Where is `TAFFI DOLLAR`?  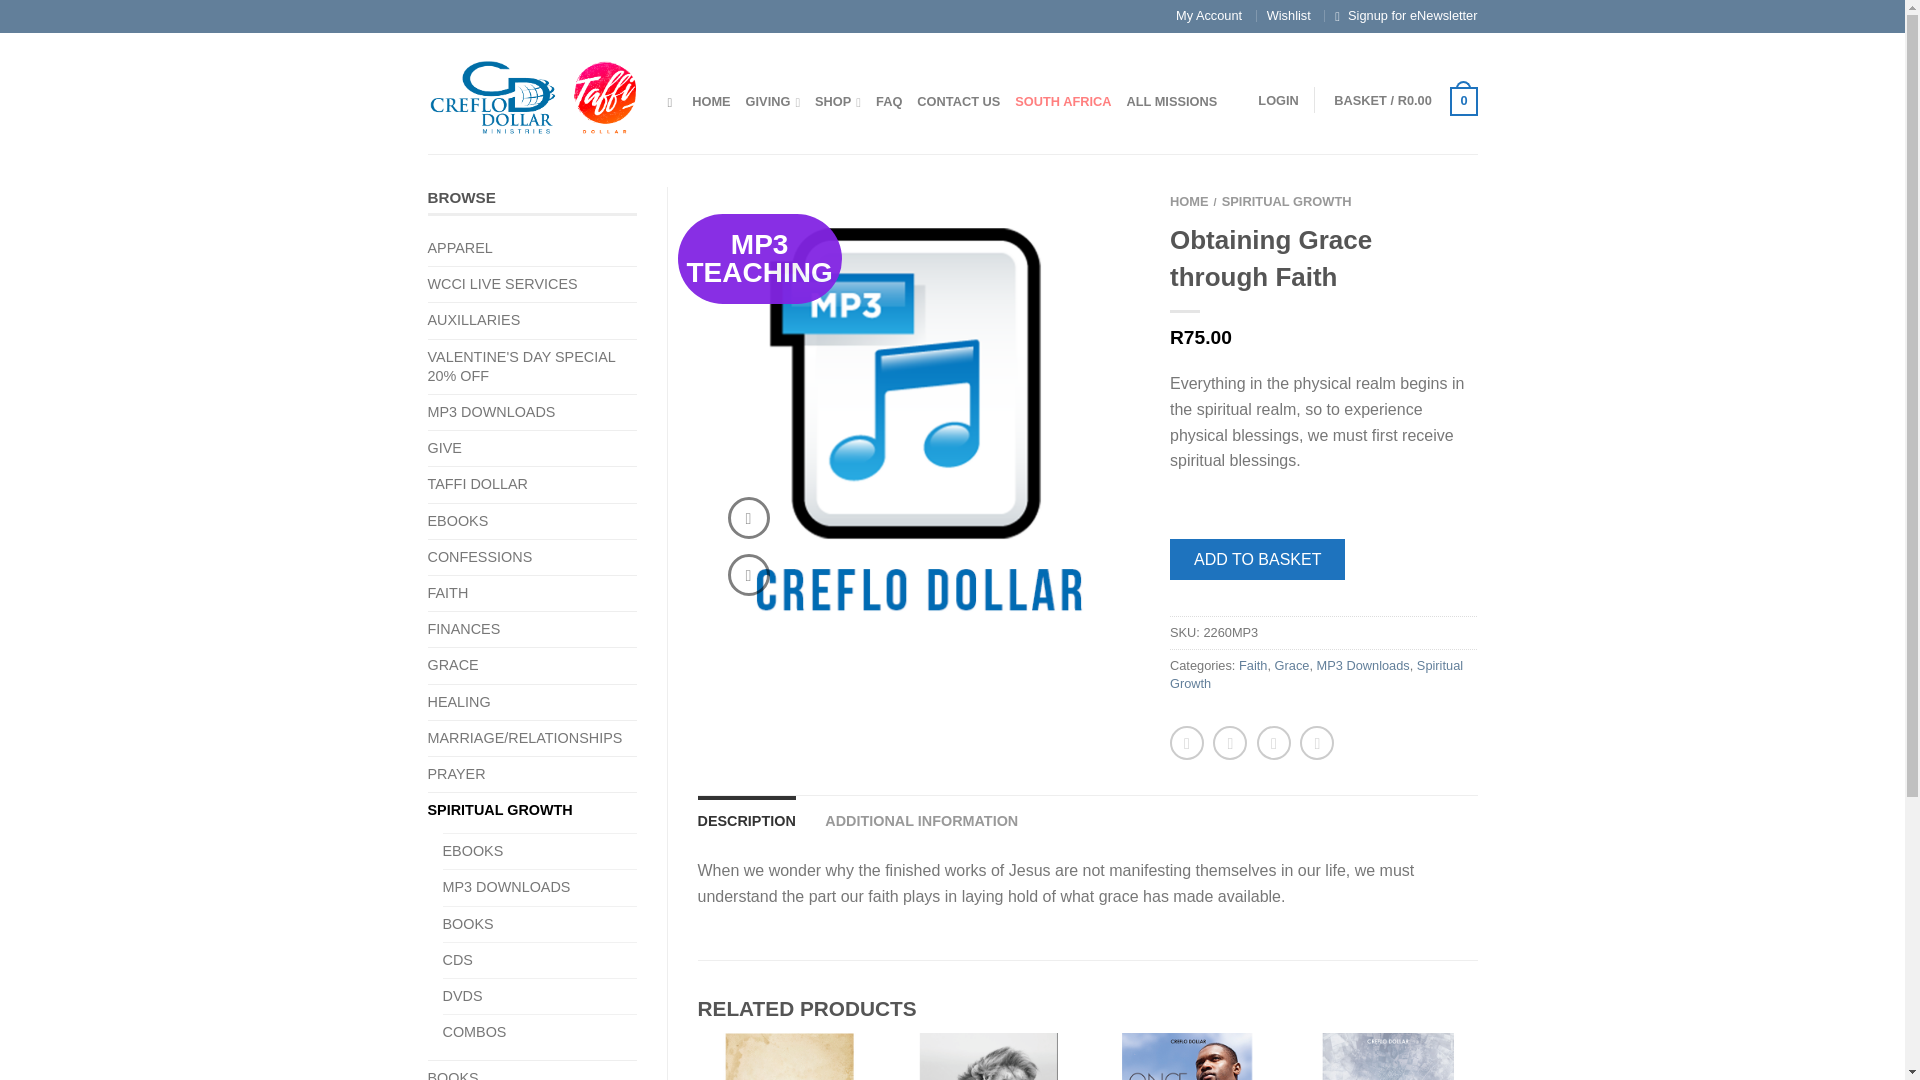
TAFFI DOLLAR is located at coordinates (486, 484).